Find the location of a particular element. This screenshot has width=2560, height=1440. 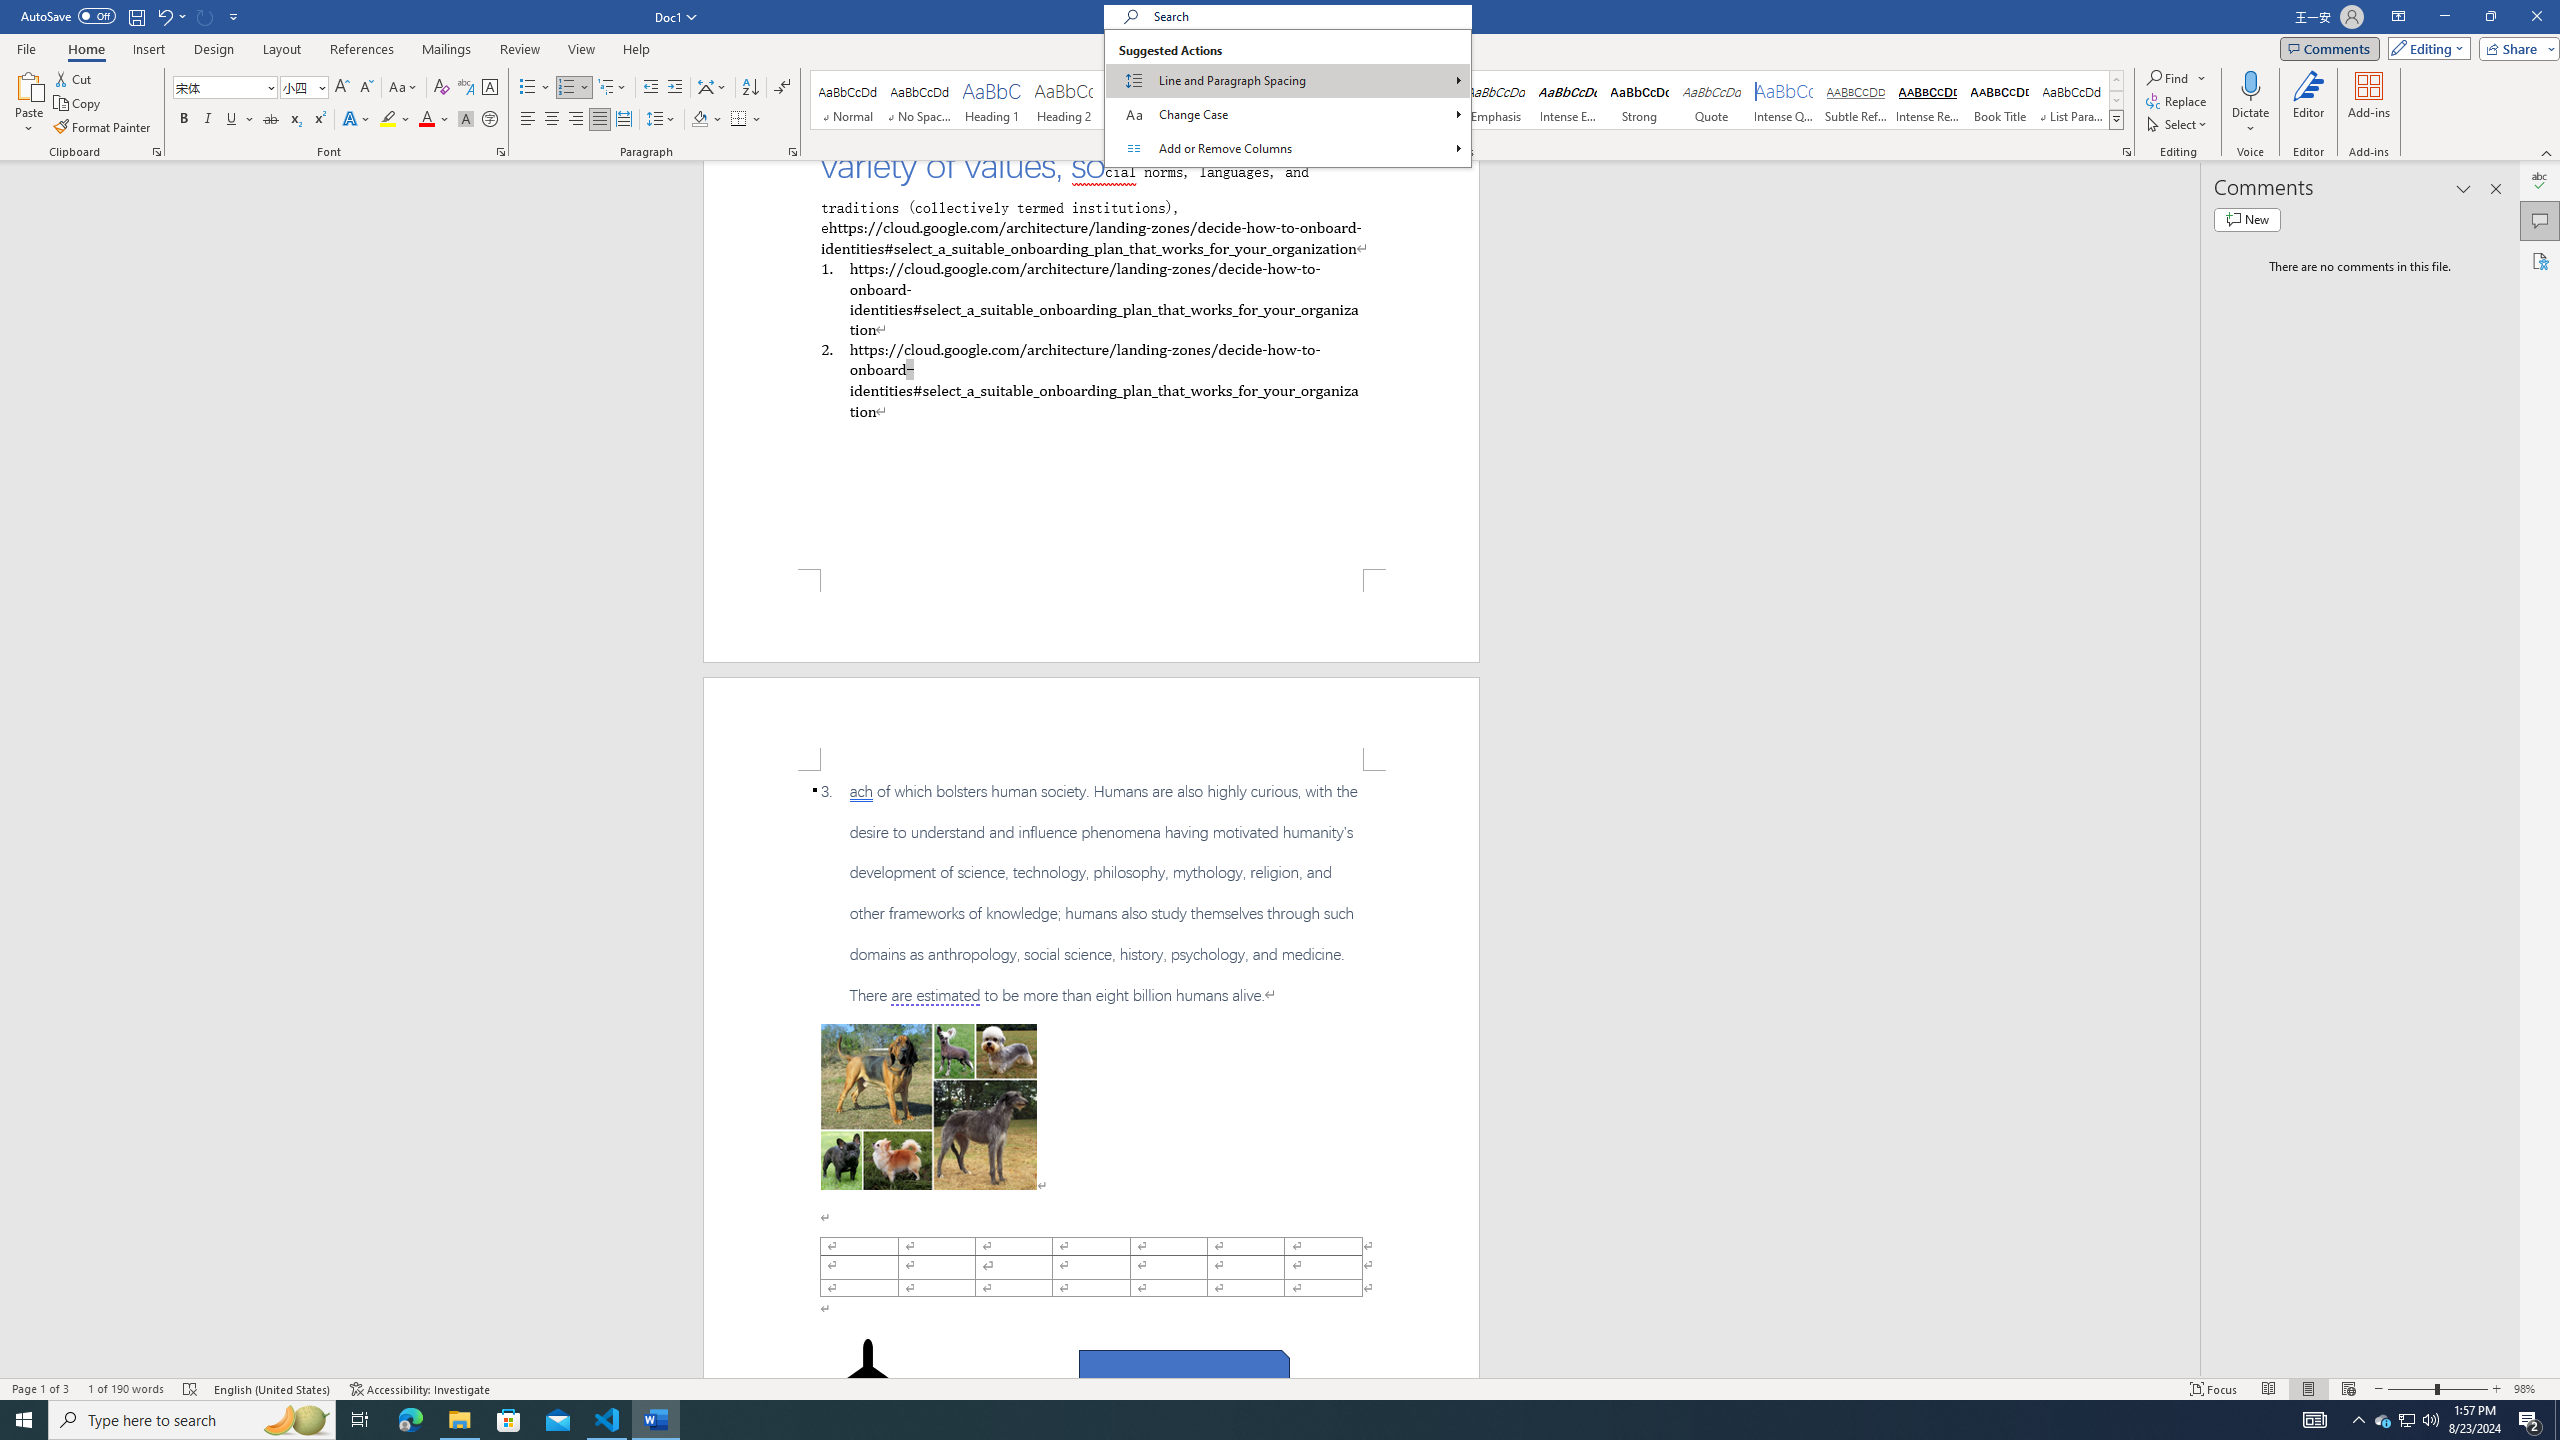

Emphasis is located at coordinates (1494, 100).